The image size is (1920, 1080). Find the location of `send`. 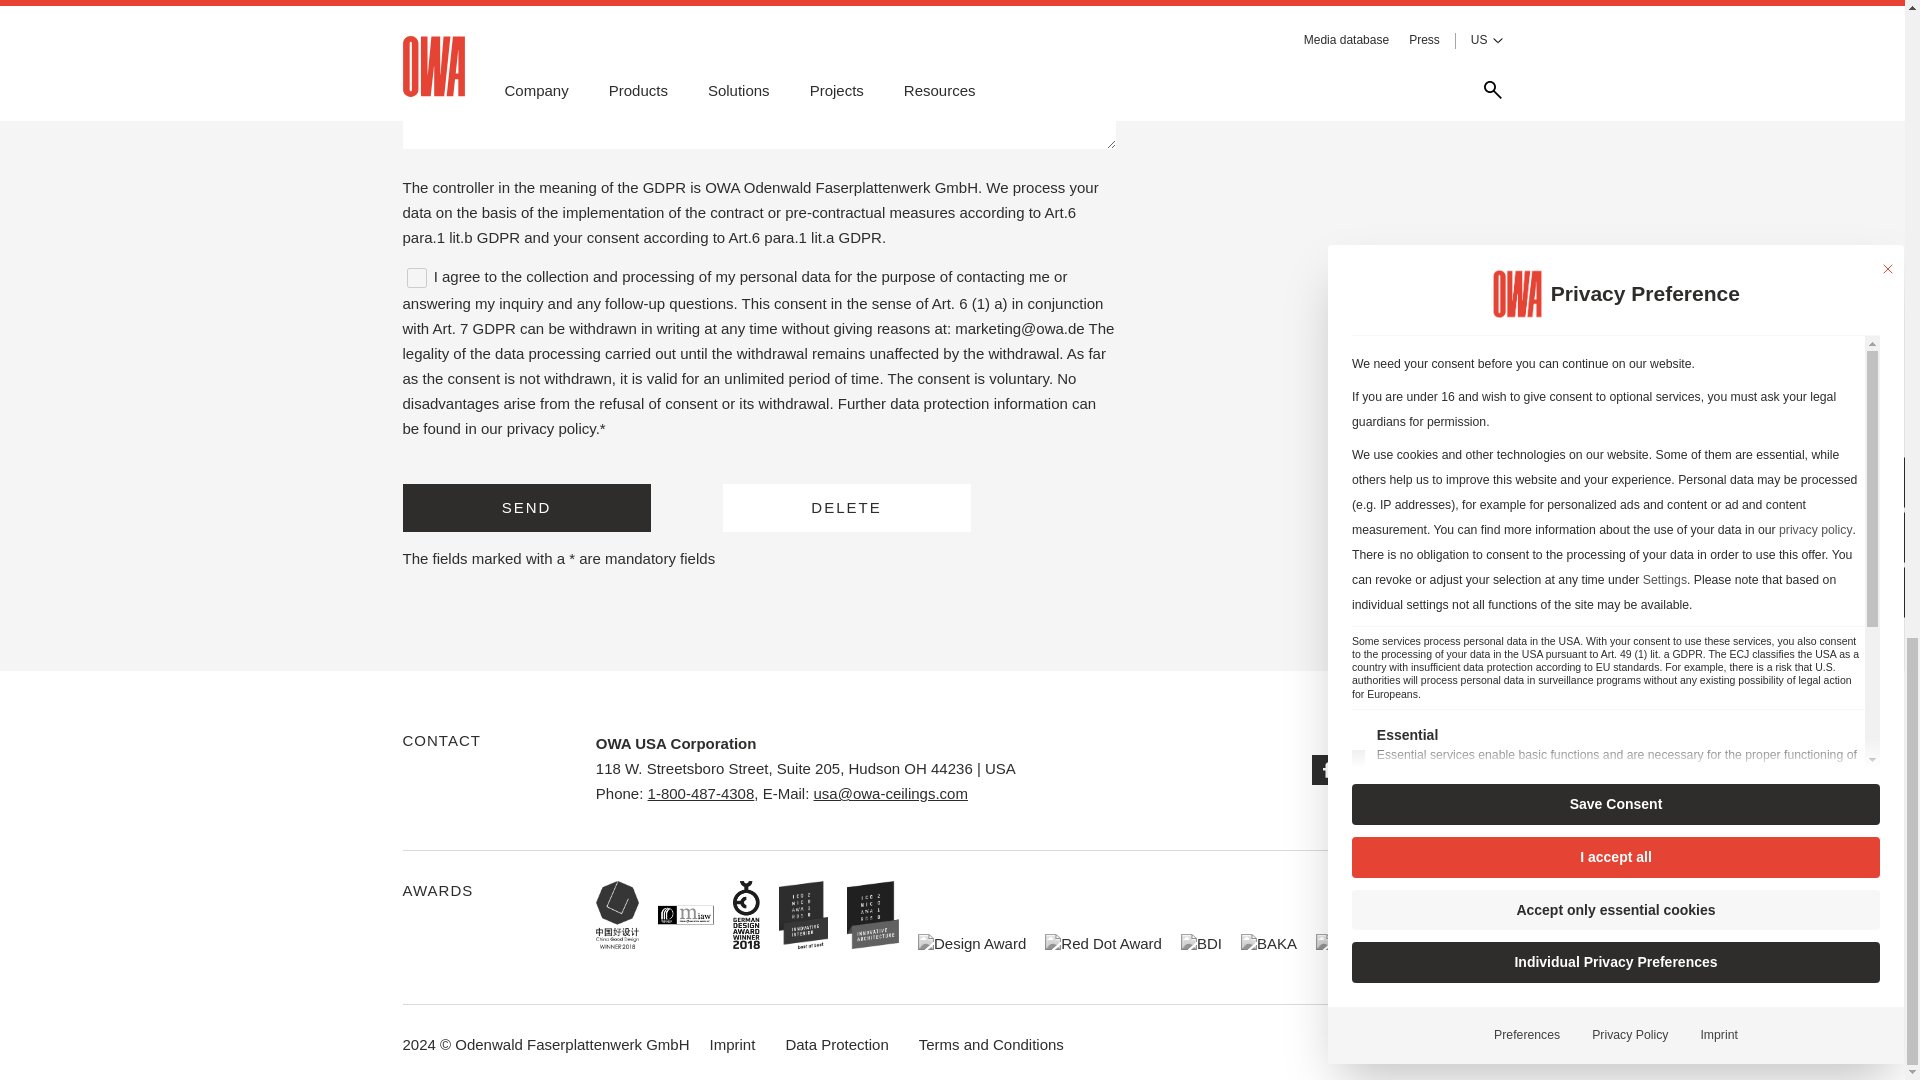

send is located at coordinates (526, 508).